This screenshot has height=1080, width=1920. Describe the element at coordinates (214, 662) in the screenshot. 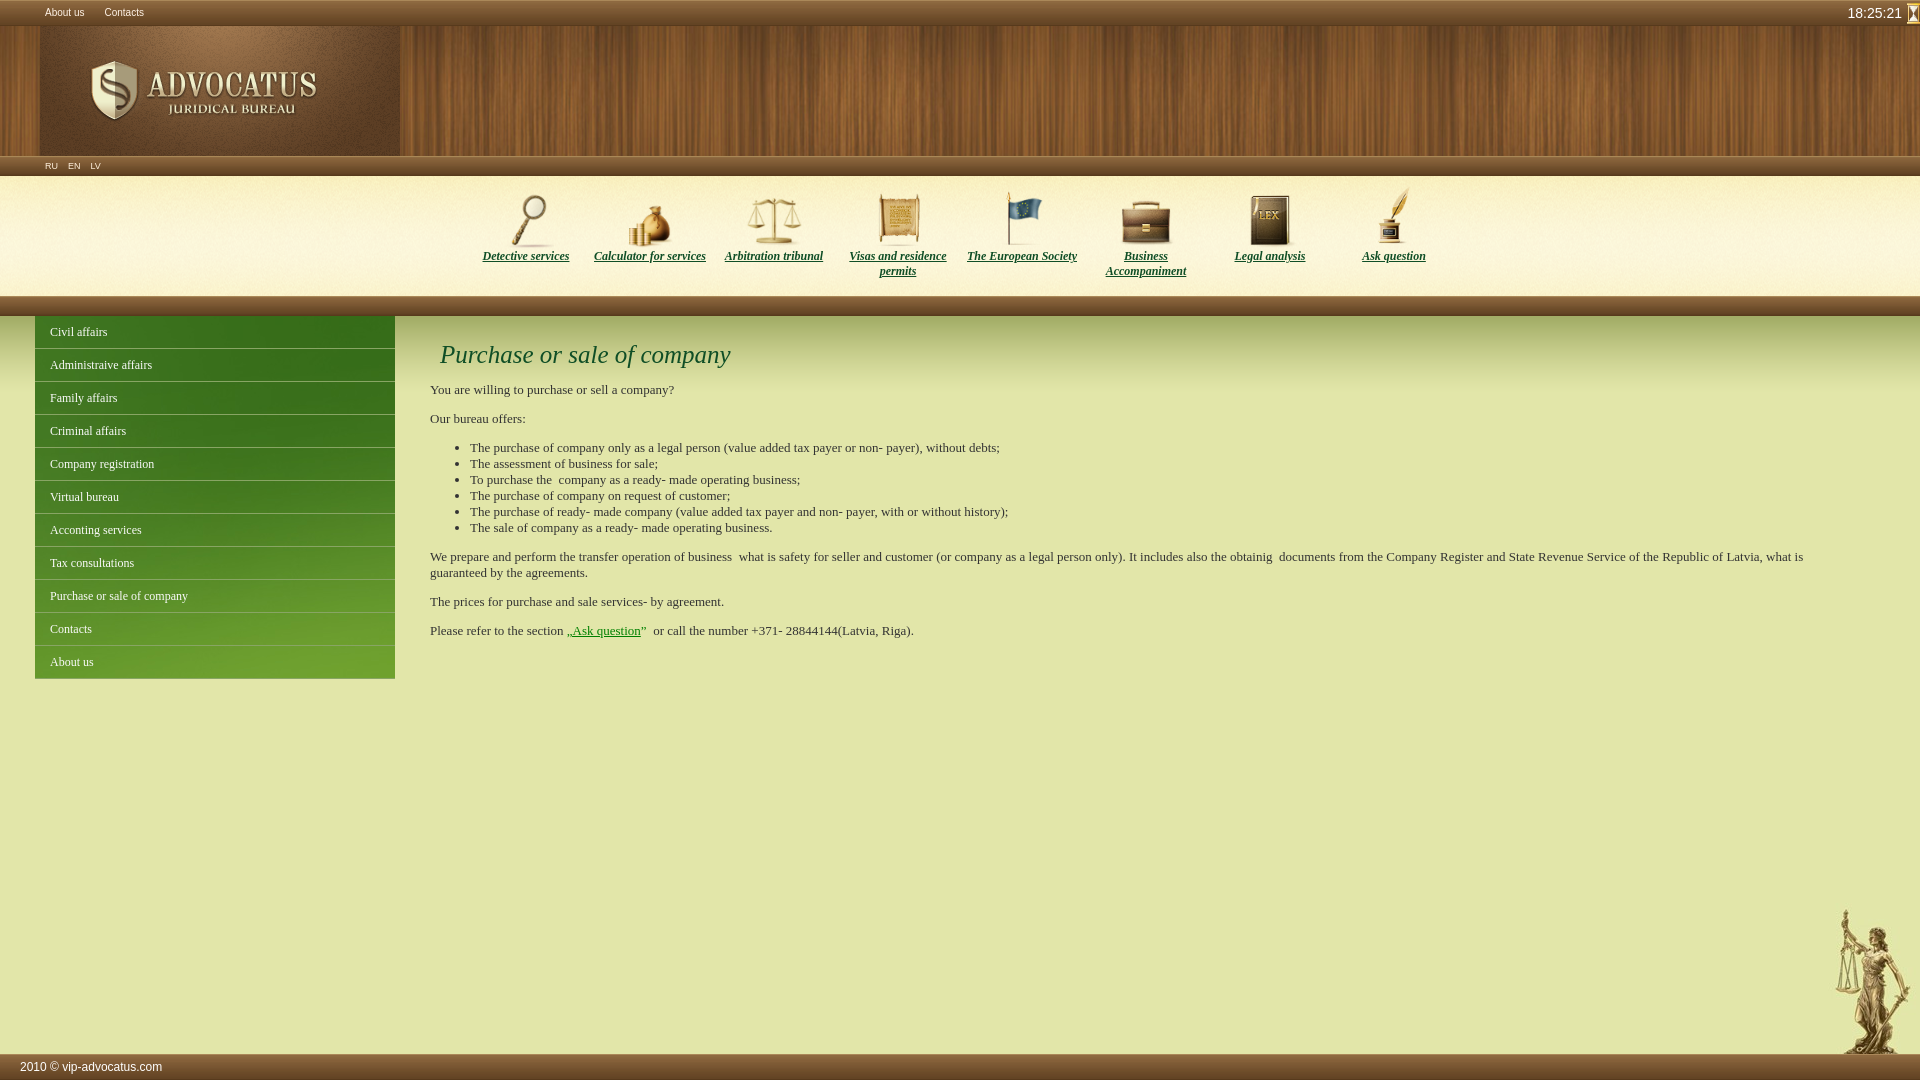

I see `About us` at that location.